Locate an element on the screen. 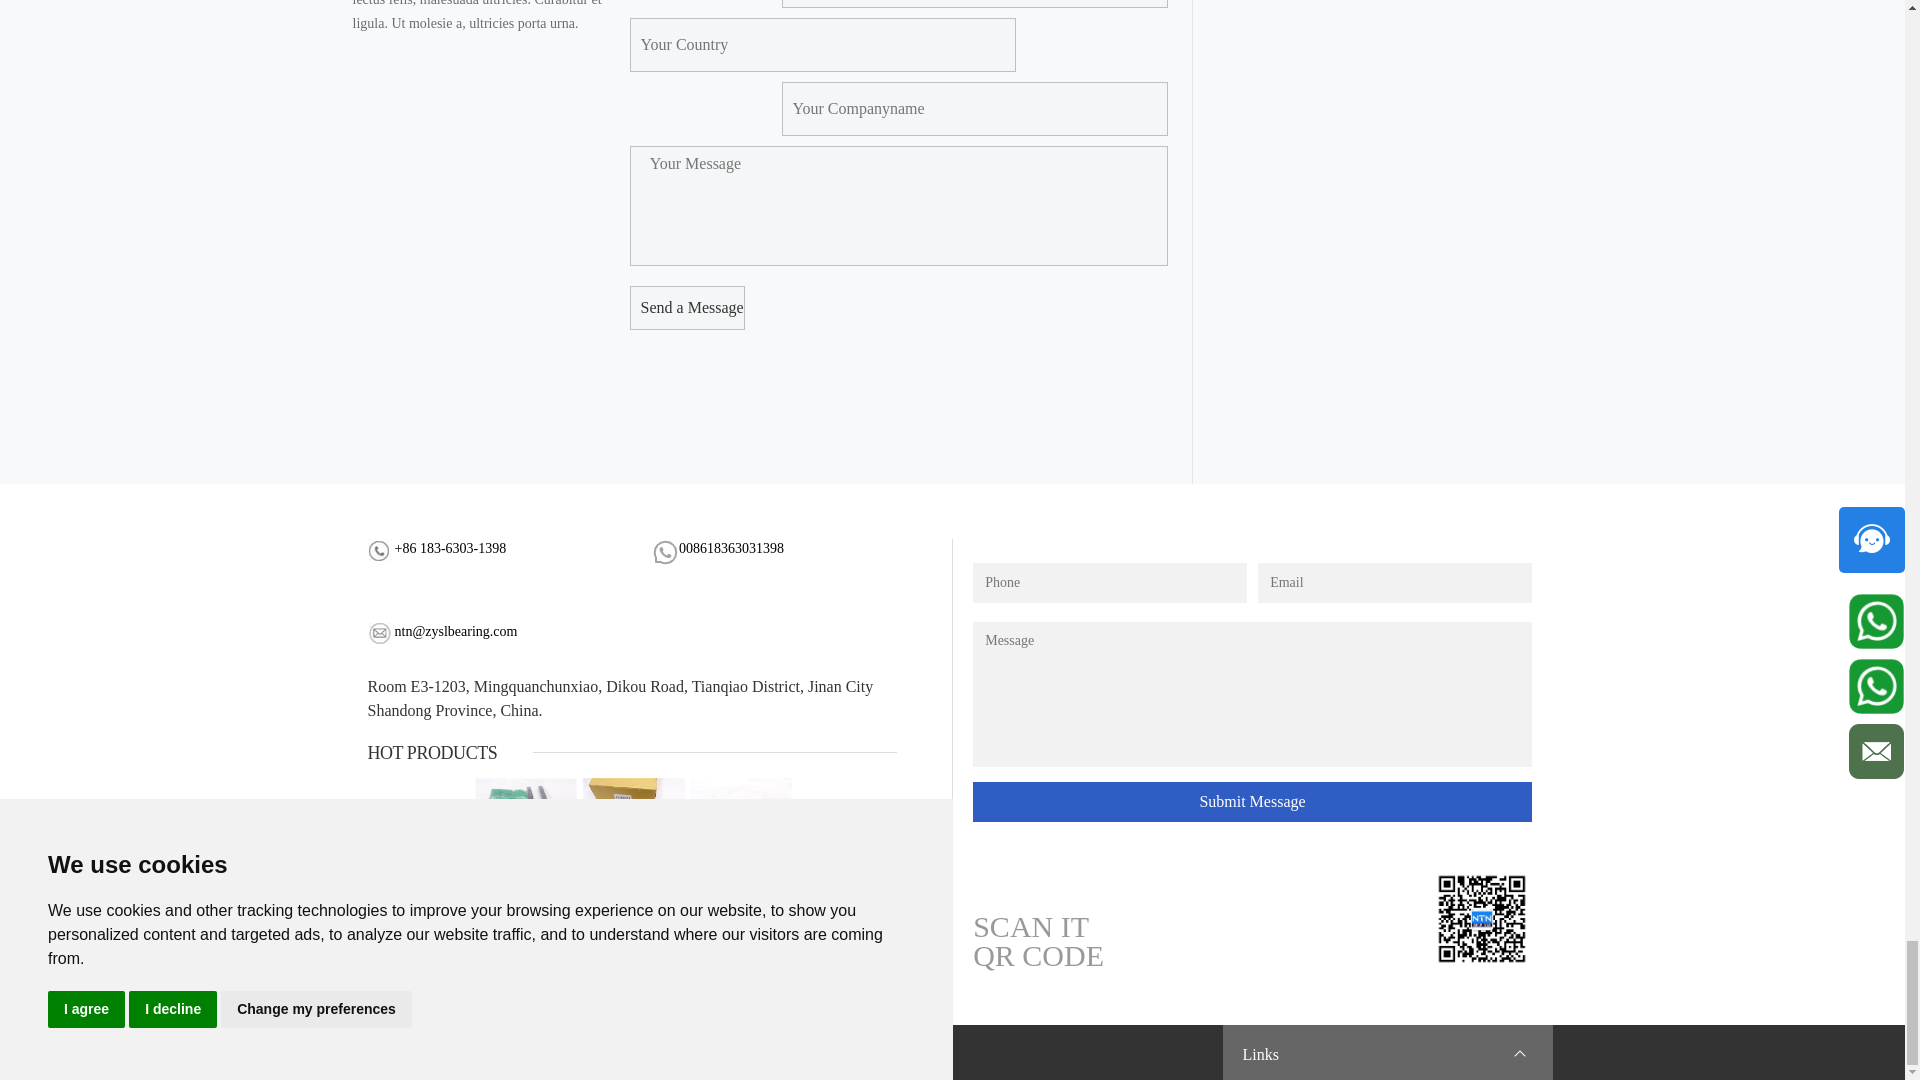  Submit Message is located at coordinates (1252, 801).